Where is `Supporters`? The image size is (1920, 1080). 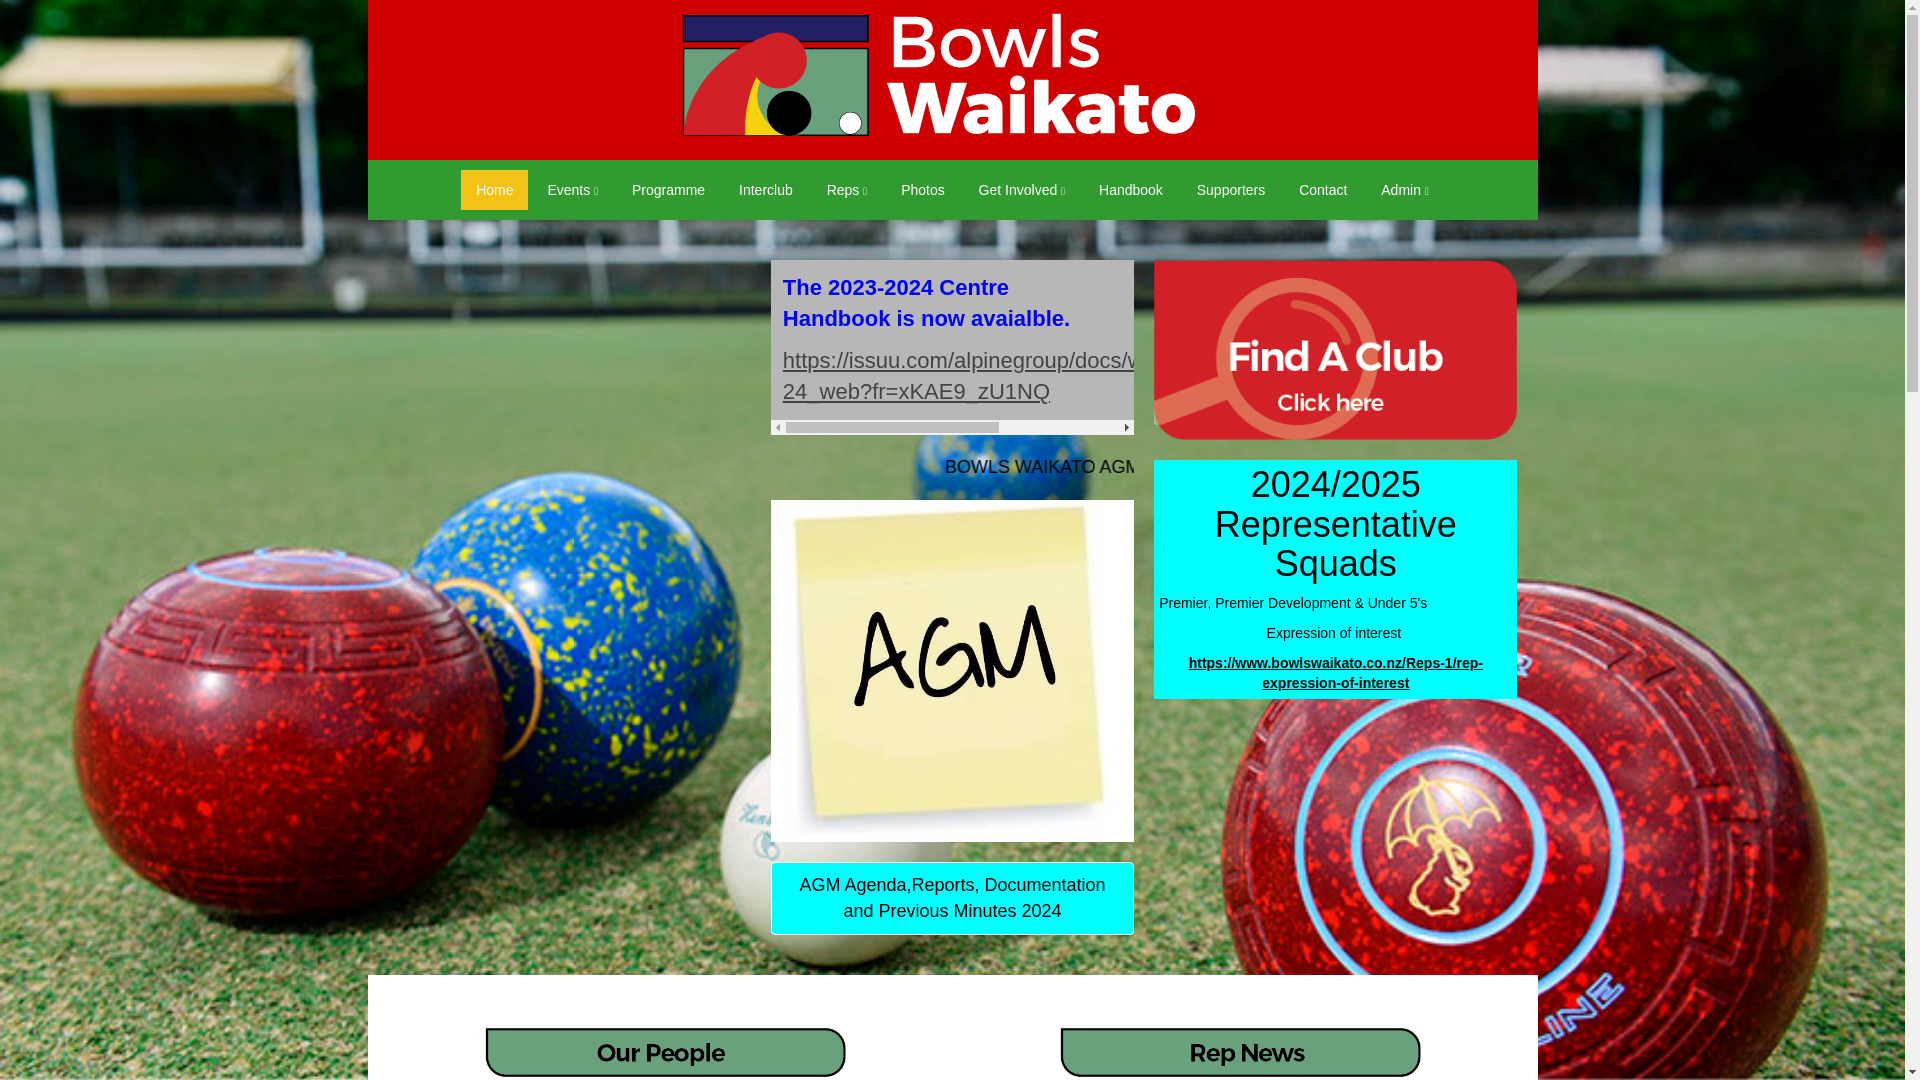 Supporters is located at coordinates (1231, 189).